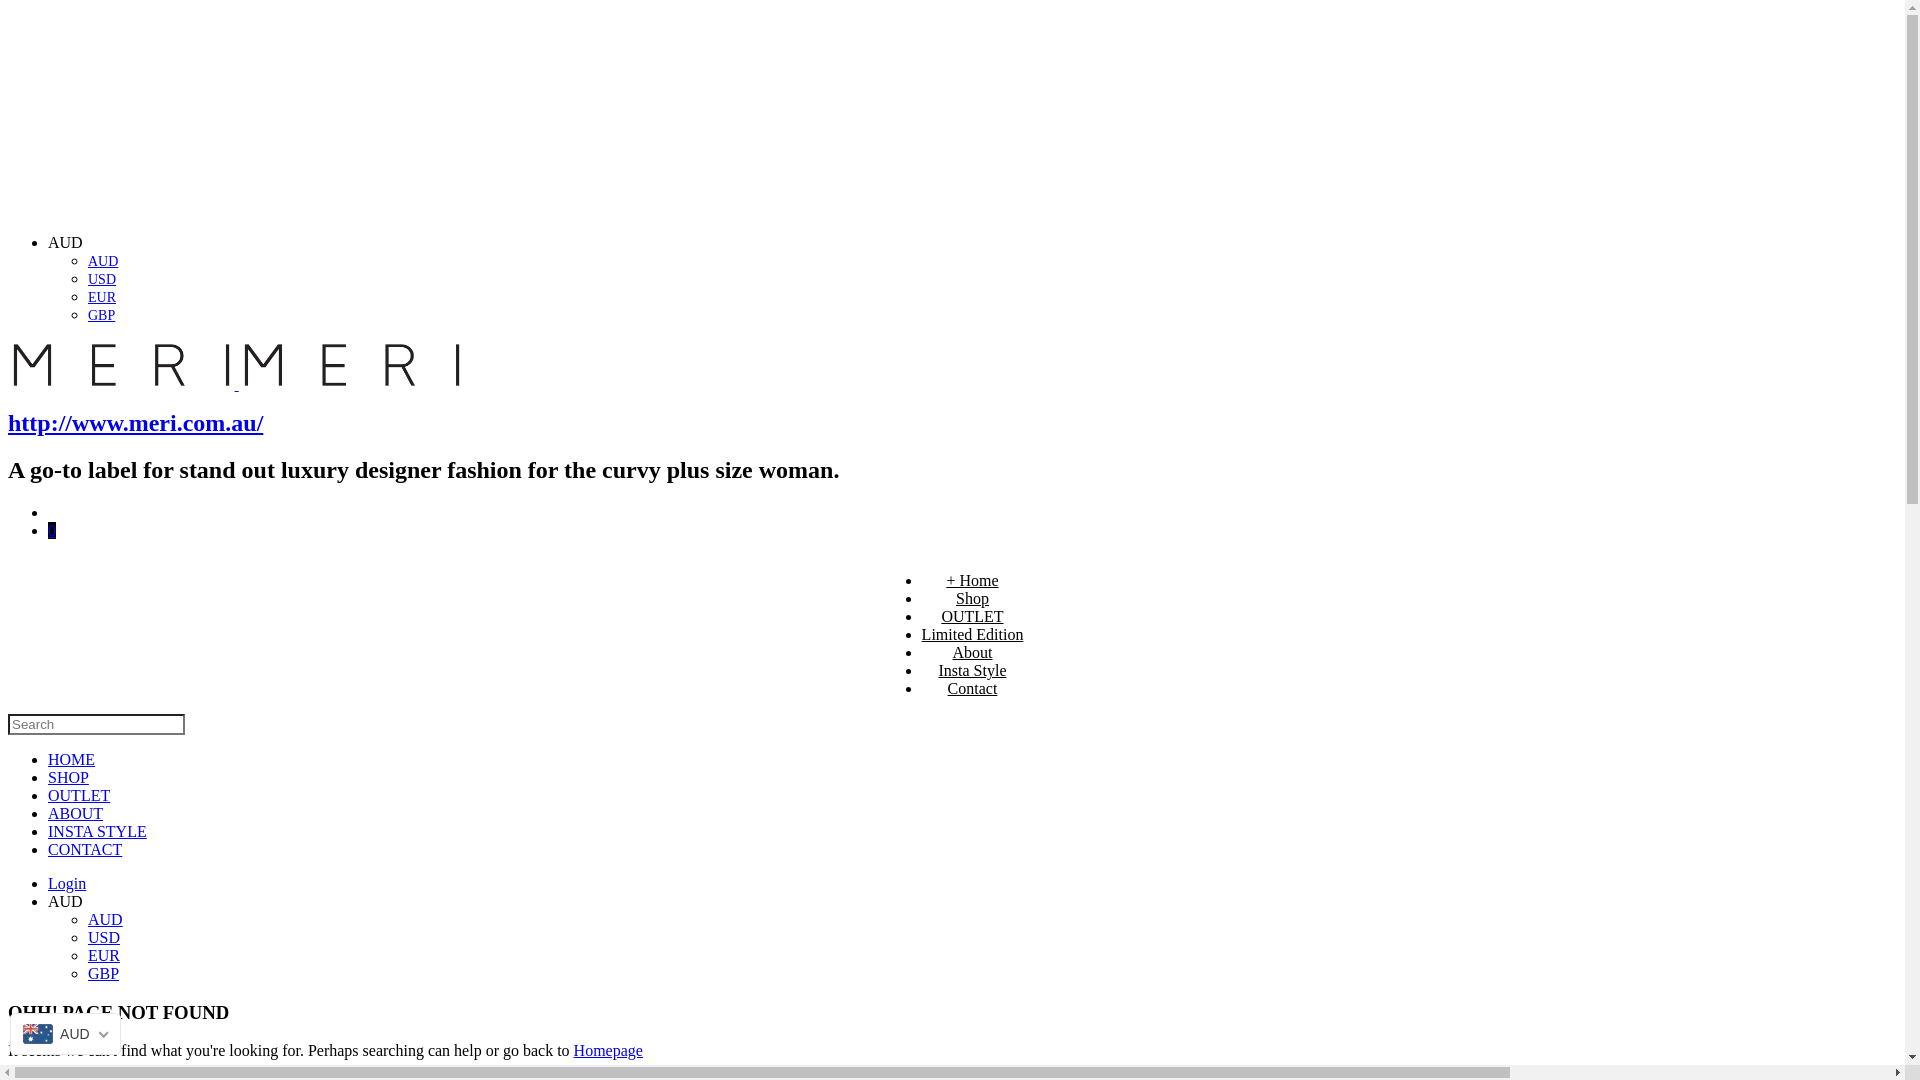 Image resolution: width=1920 pixels, height=1080 pixels. I want to click on 0, so click(52, 530).